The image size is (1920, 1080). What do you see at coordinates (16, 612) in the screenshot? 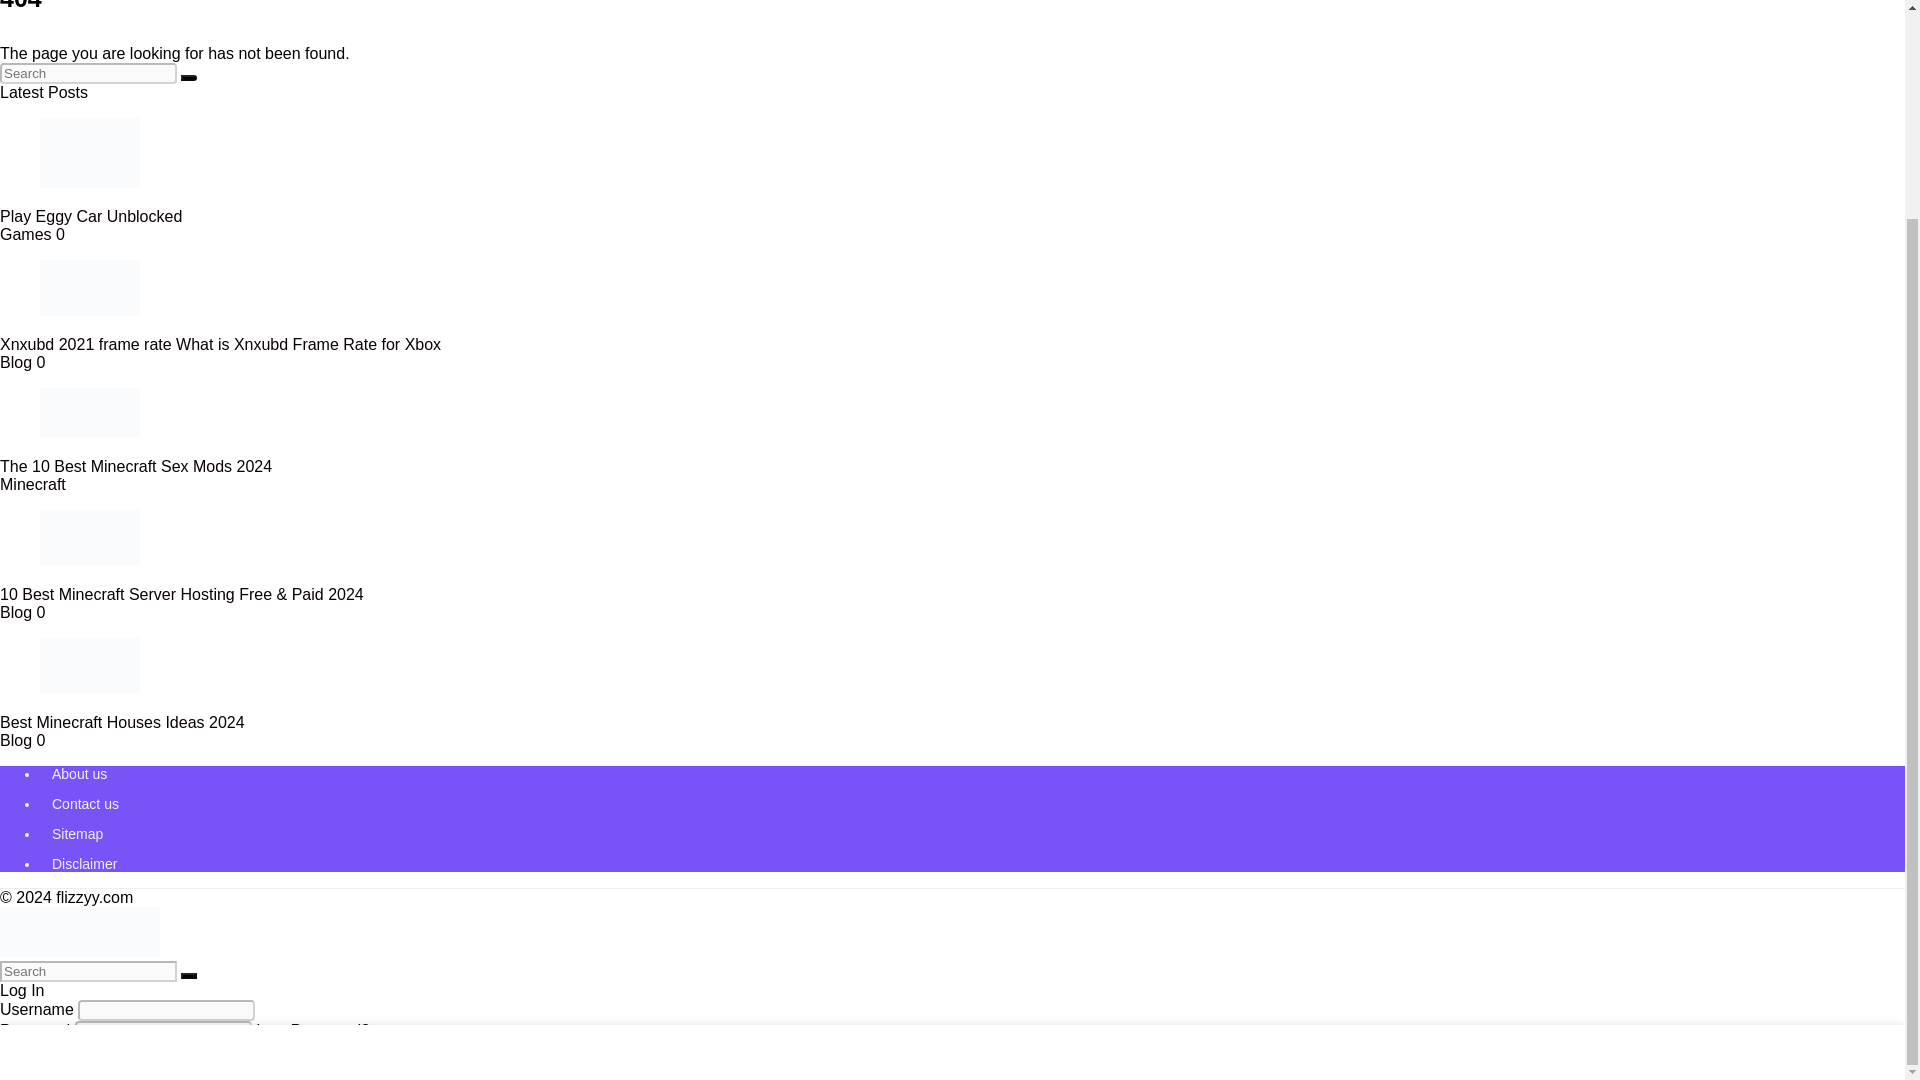
I see `Blog` at bounding box center [16, 612].